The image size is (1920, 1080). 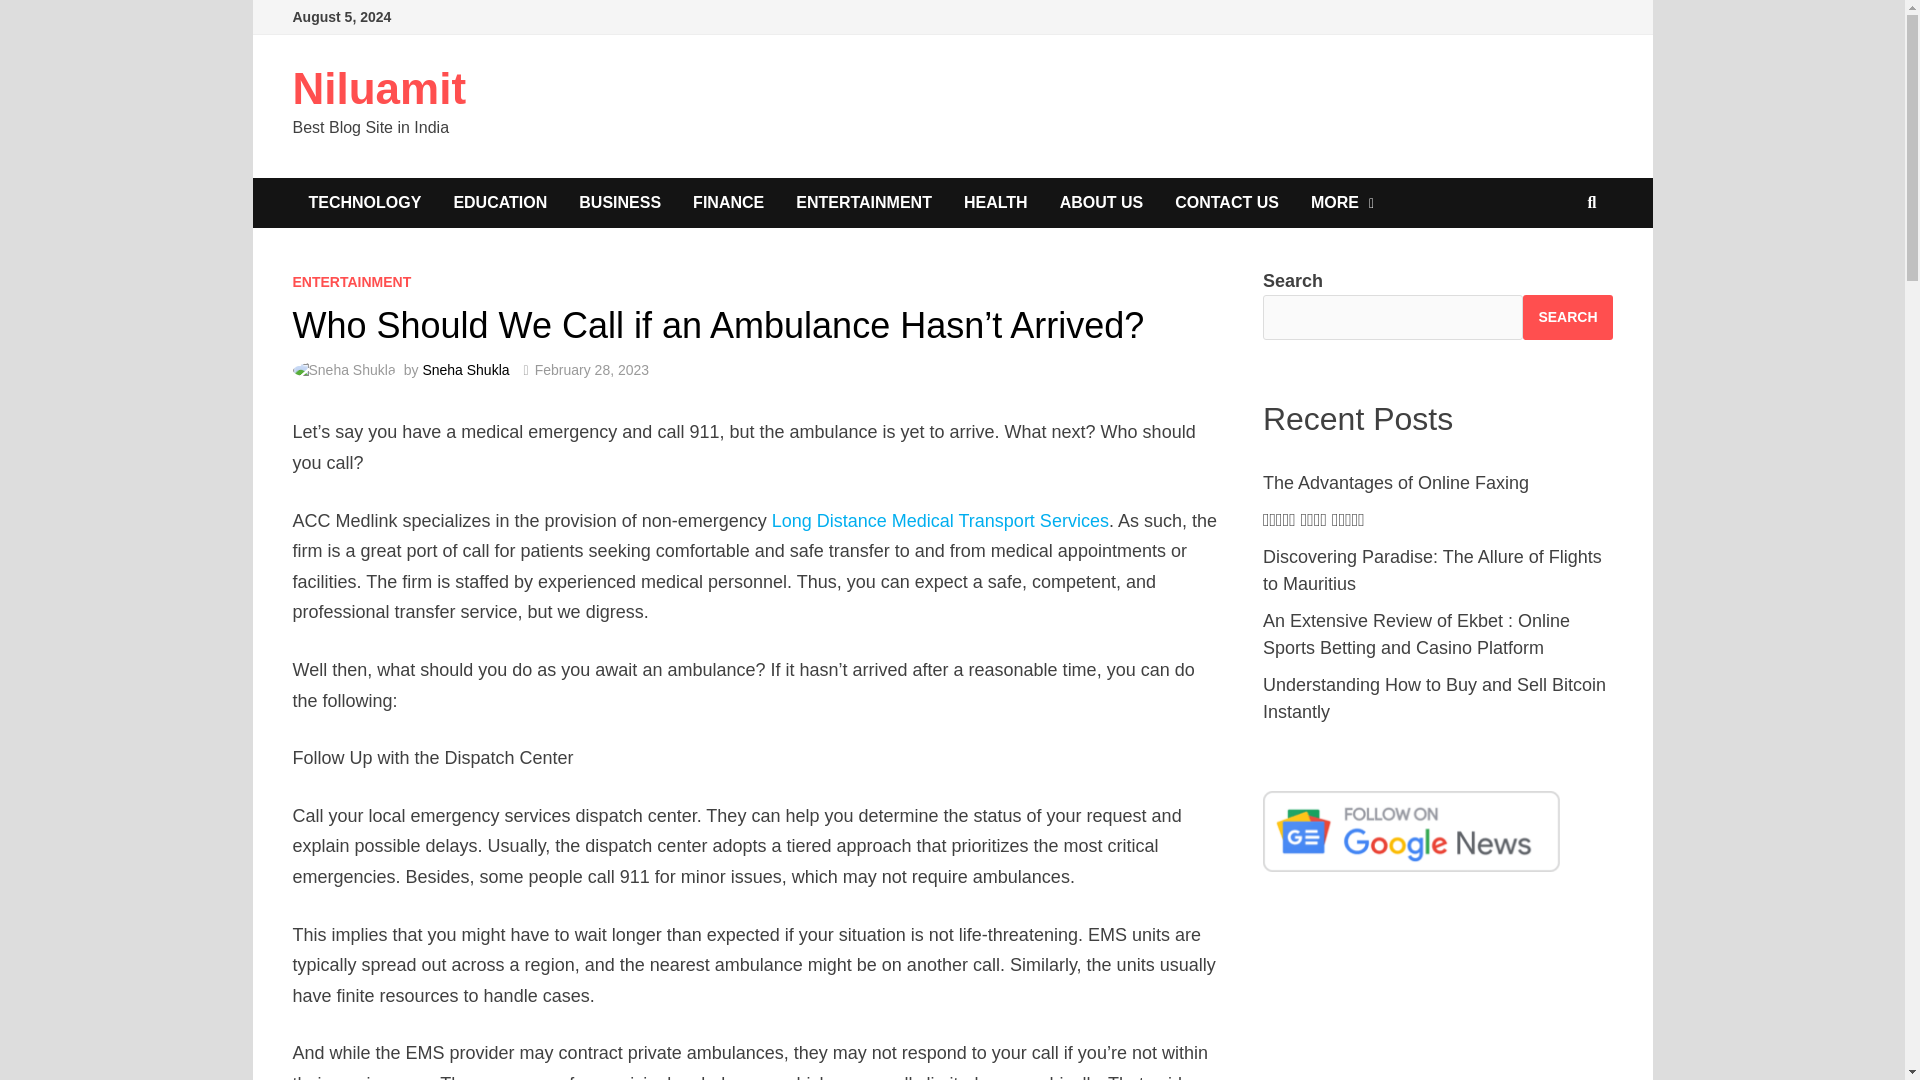 I want to click on February 28, 2023, so click(x=592, y=370).